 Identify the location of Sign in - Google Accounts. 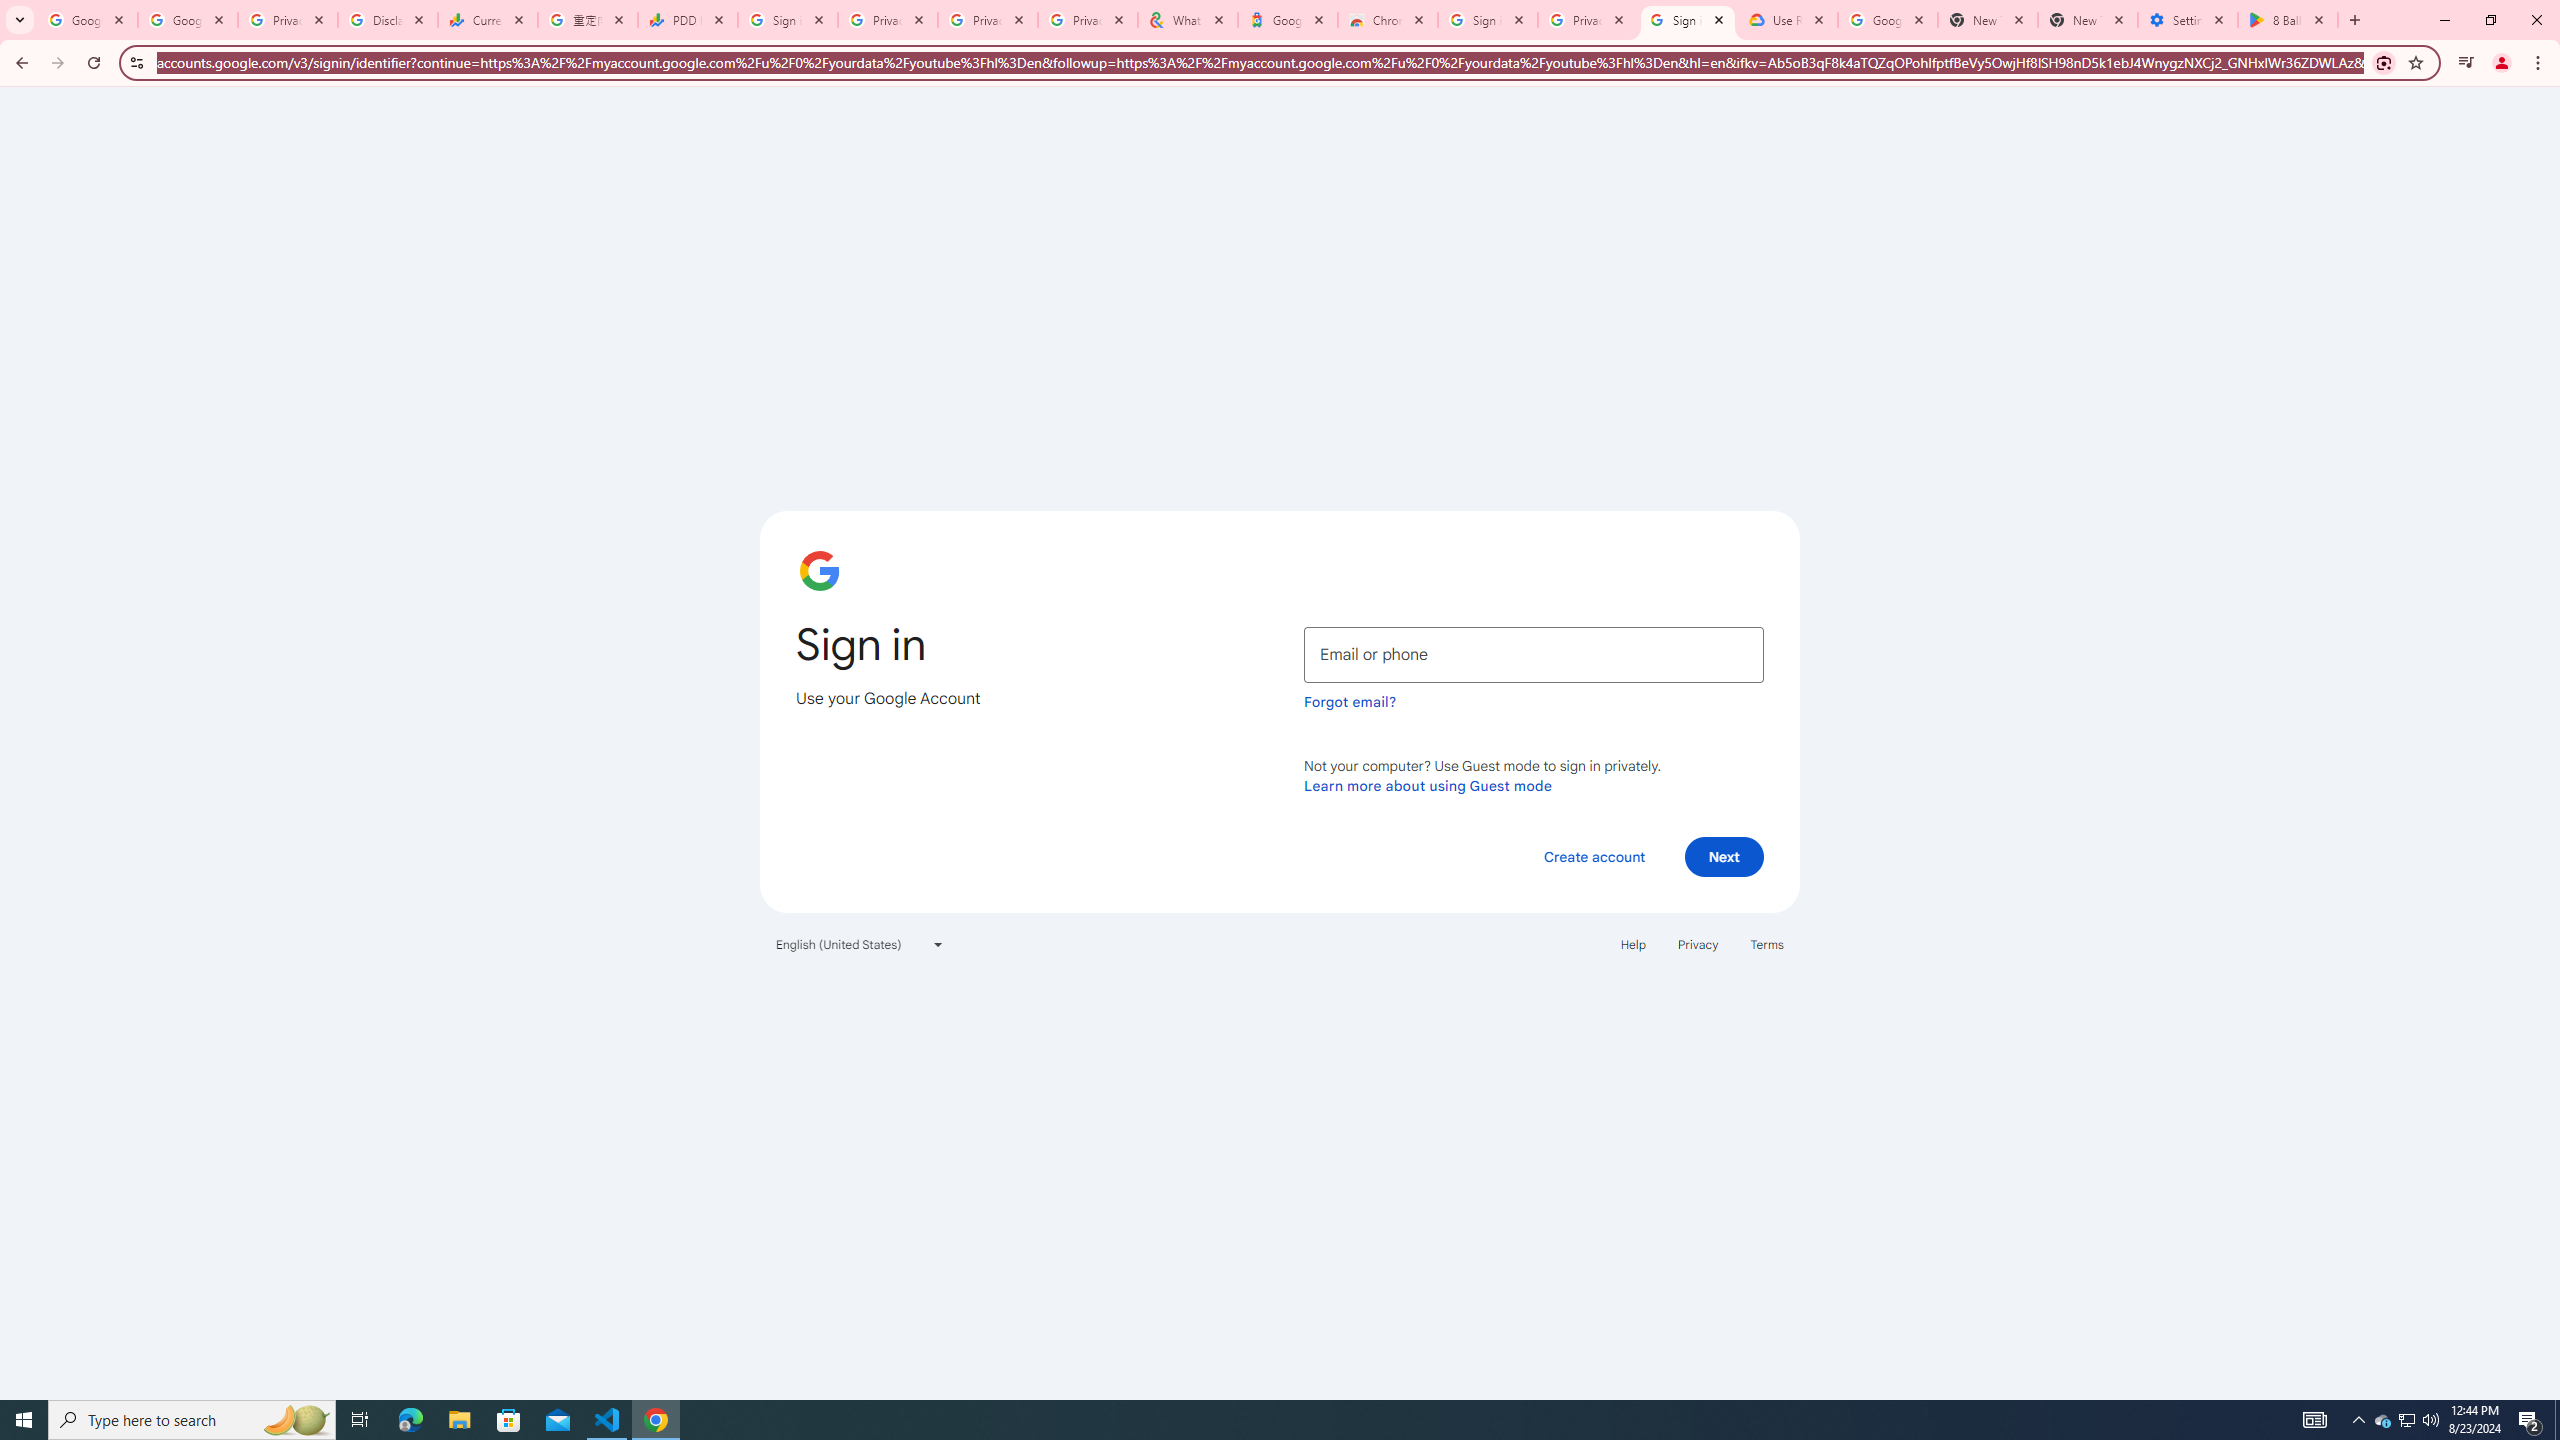
(1487, 20).